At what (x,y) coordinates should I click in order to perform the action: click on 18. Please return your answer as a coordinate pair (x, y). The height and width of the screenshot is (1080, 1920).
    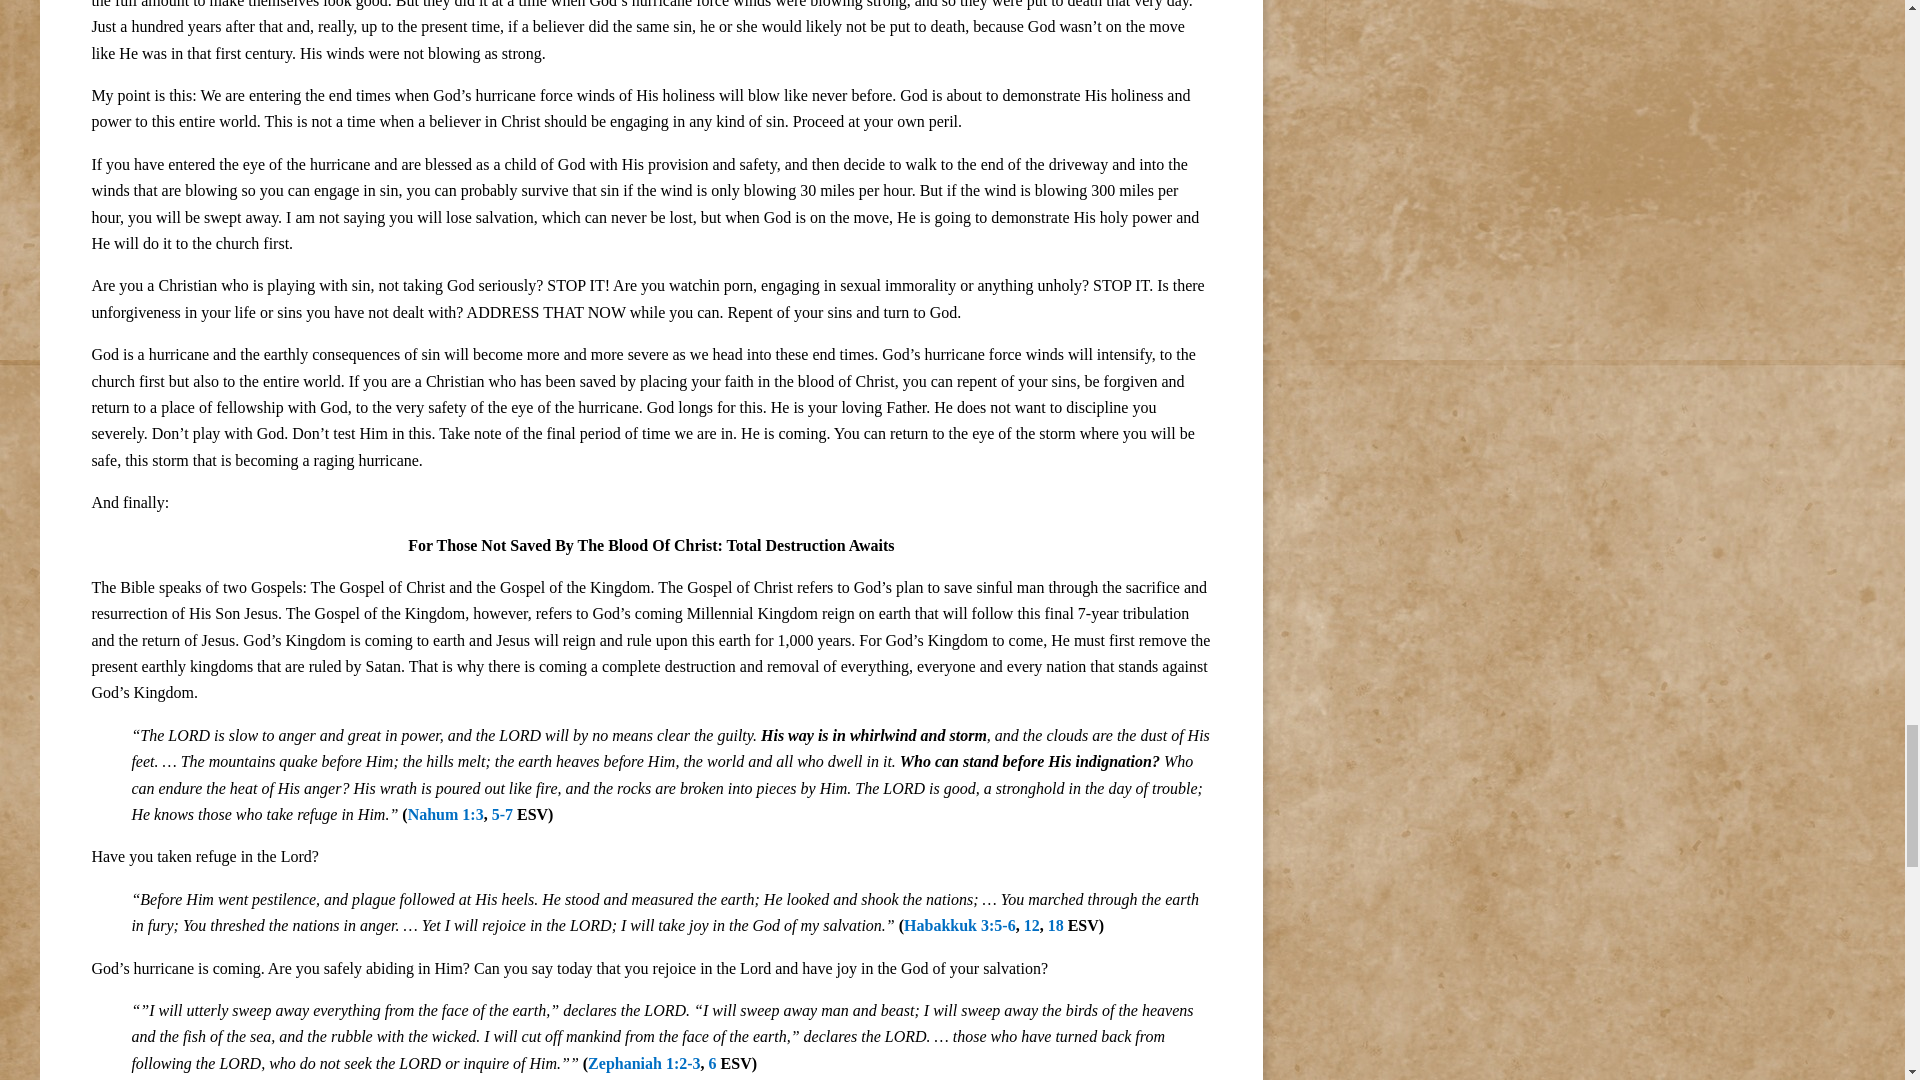
    Looking at the image, I should click on (1056, 925).